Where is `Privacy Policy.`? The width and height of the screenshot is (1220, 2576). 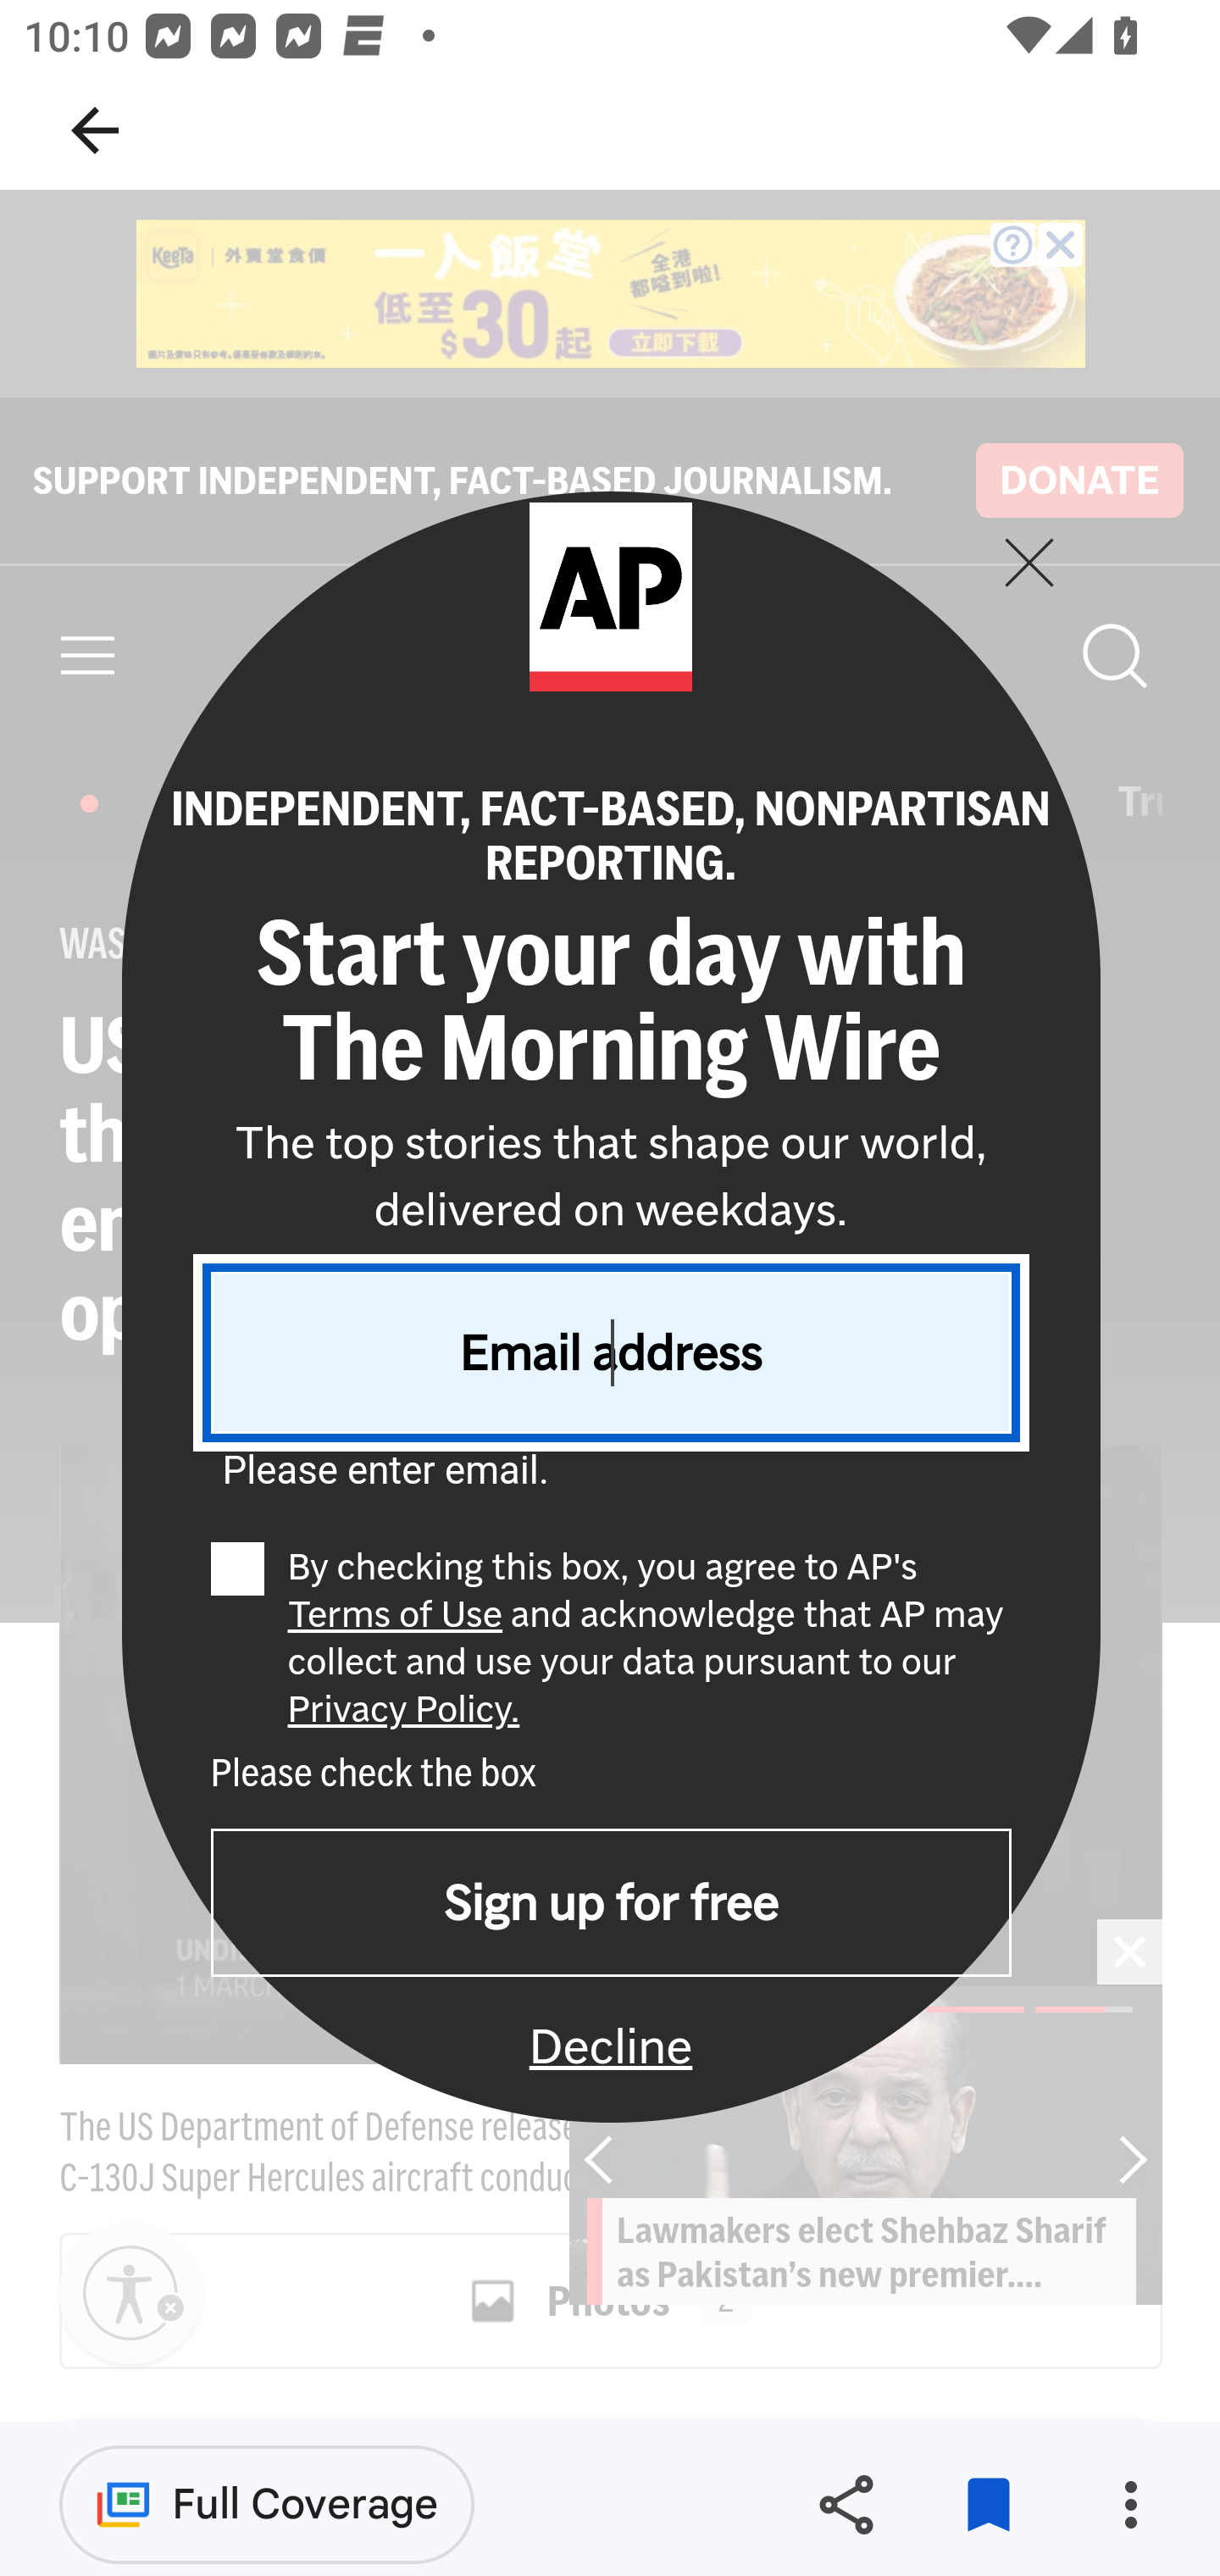 Privacy Policy. is located at coordinates (403, 1708).